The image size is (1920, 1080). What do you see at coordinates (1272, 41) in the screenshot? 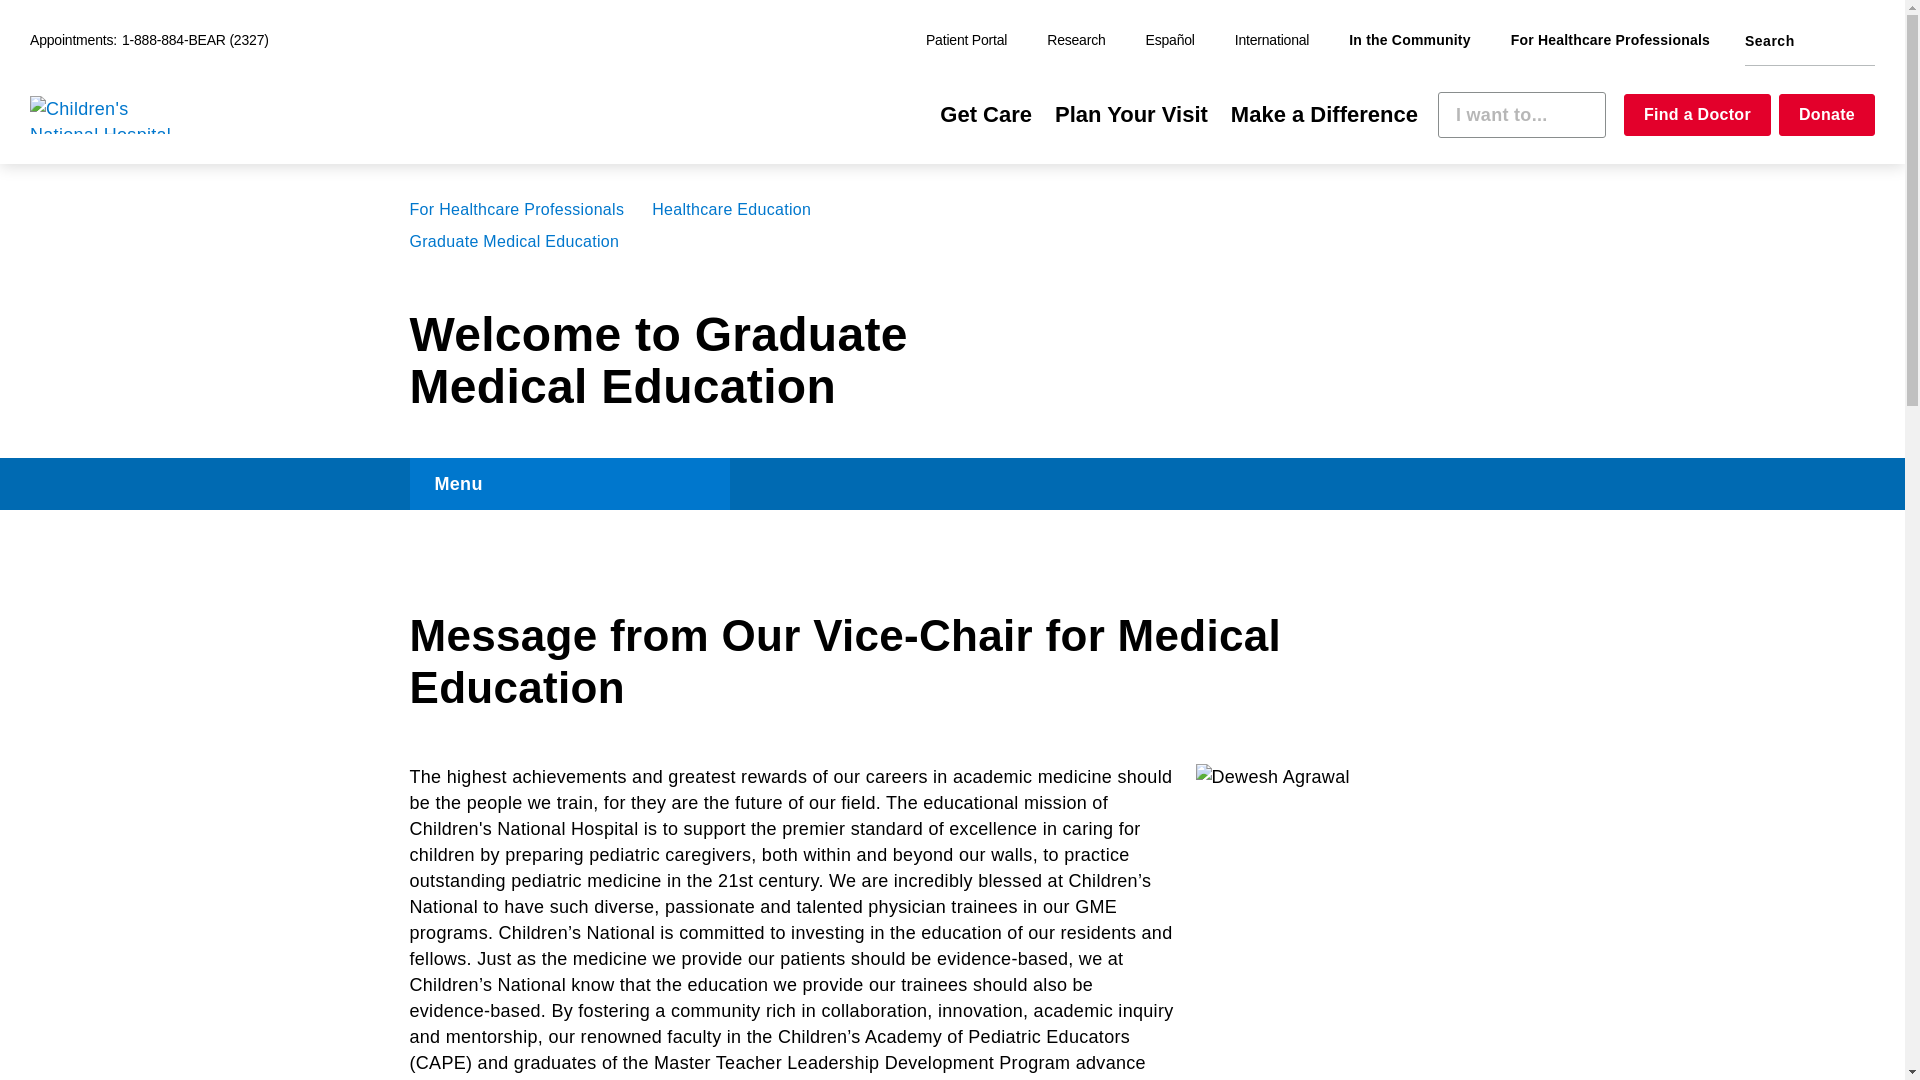
I see `International` at bounding box center [1272, 41].